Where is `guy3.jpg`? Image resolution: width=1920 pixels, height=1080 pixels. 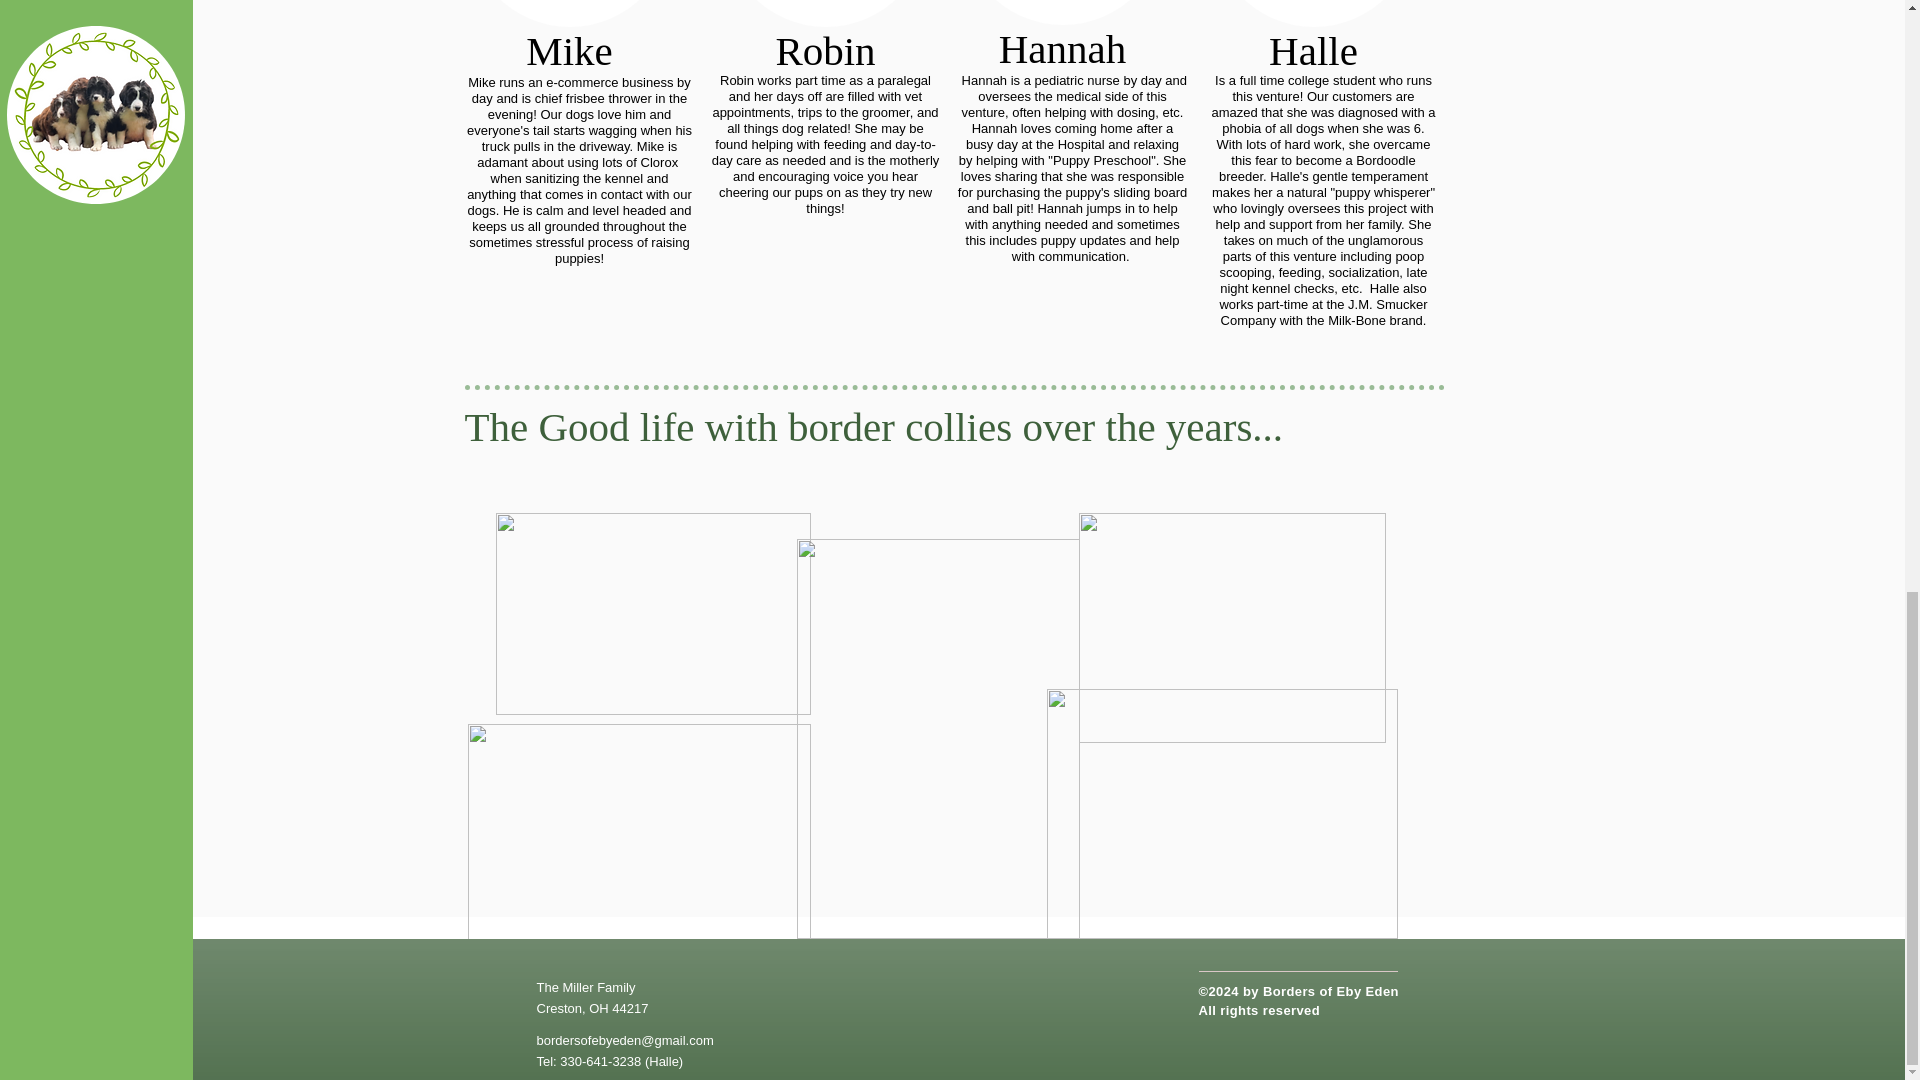 guy3.jpg is located at coordinates (824, 14).